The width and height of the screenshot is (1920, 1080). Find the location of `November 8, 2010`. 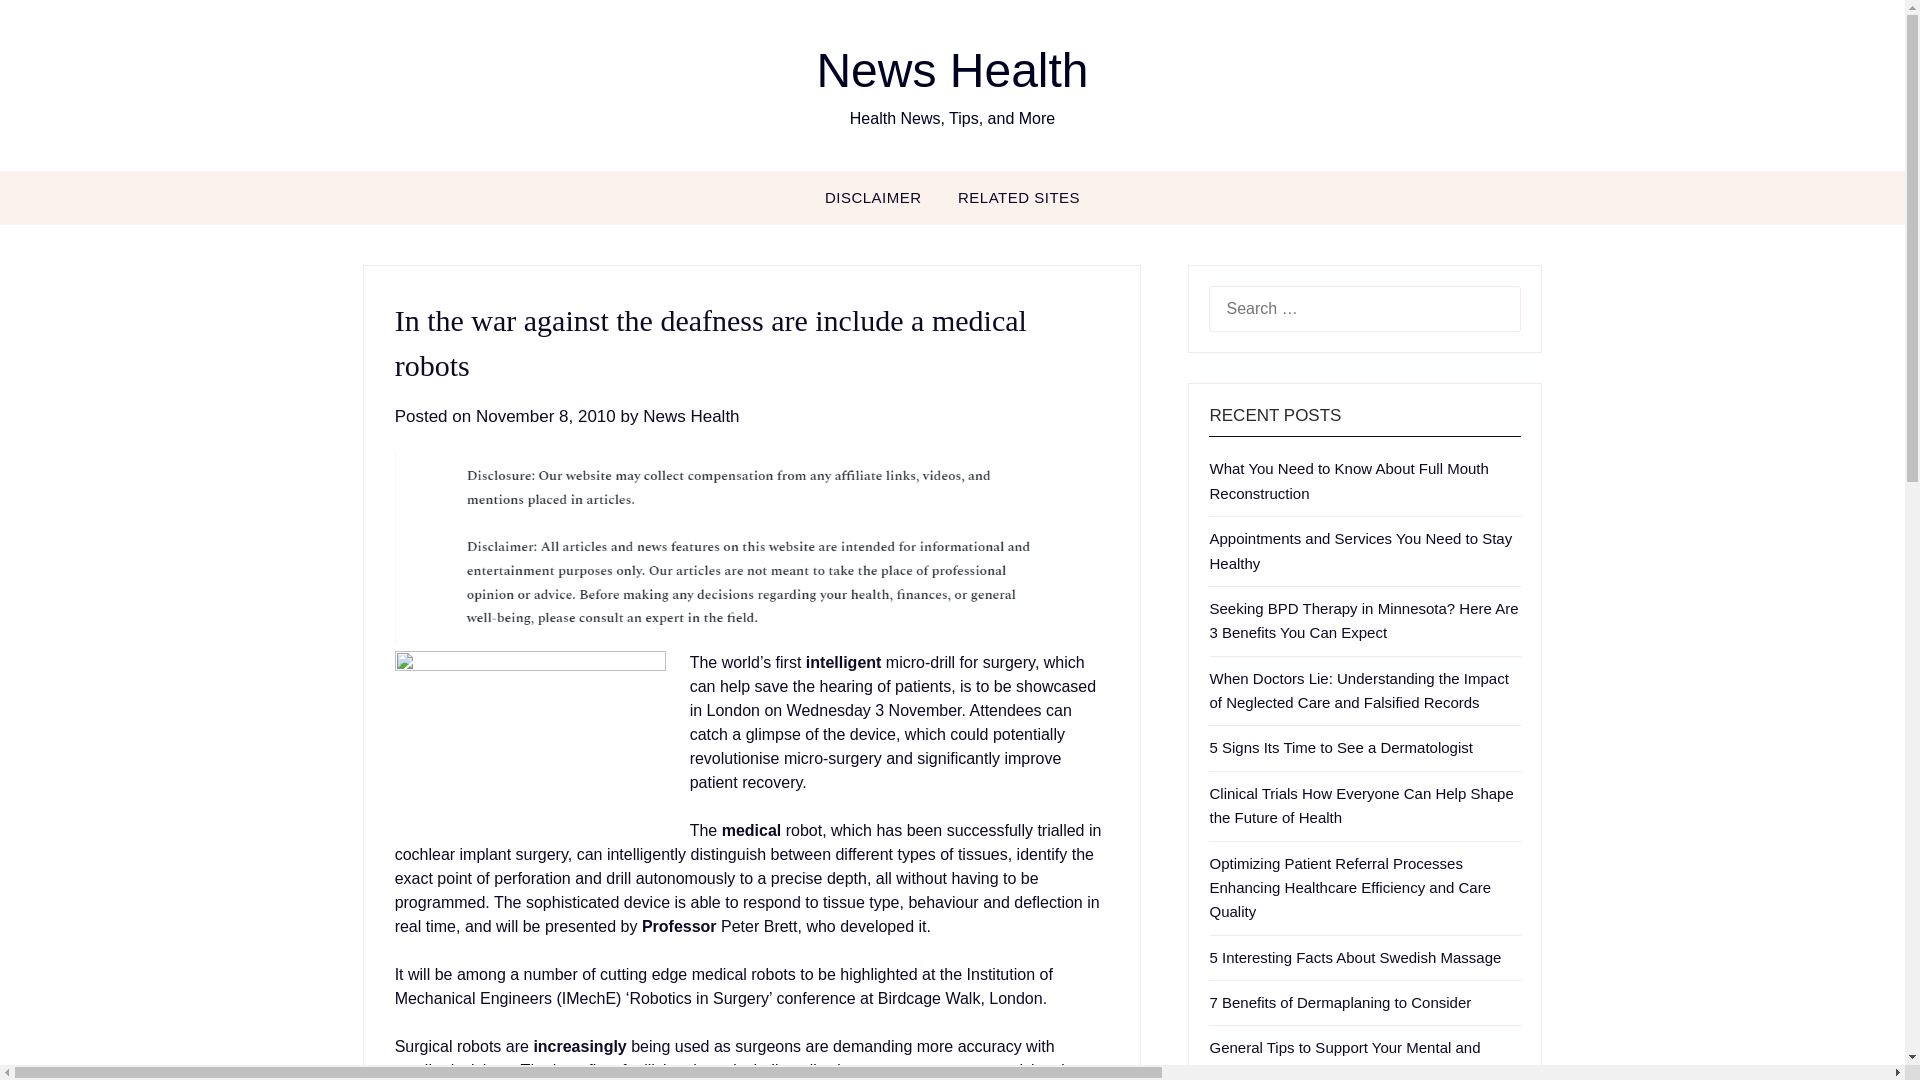

November 8, 2010 is located at coordinates (546, 416).